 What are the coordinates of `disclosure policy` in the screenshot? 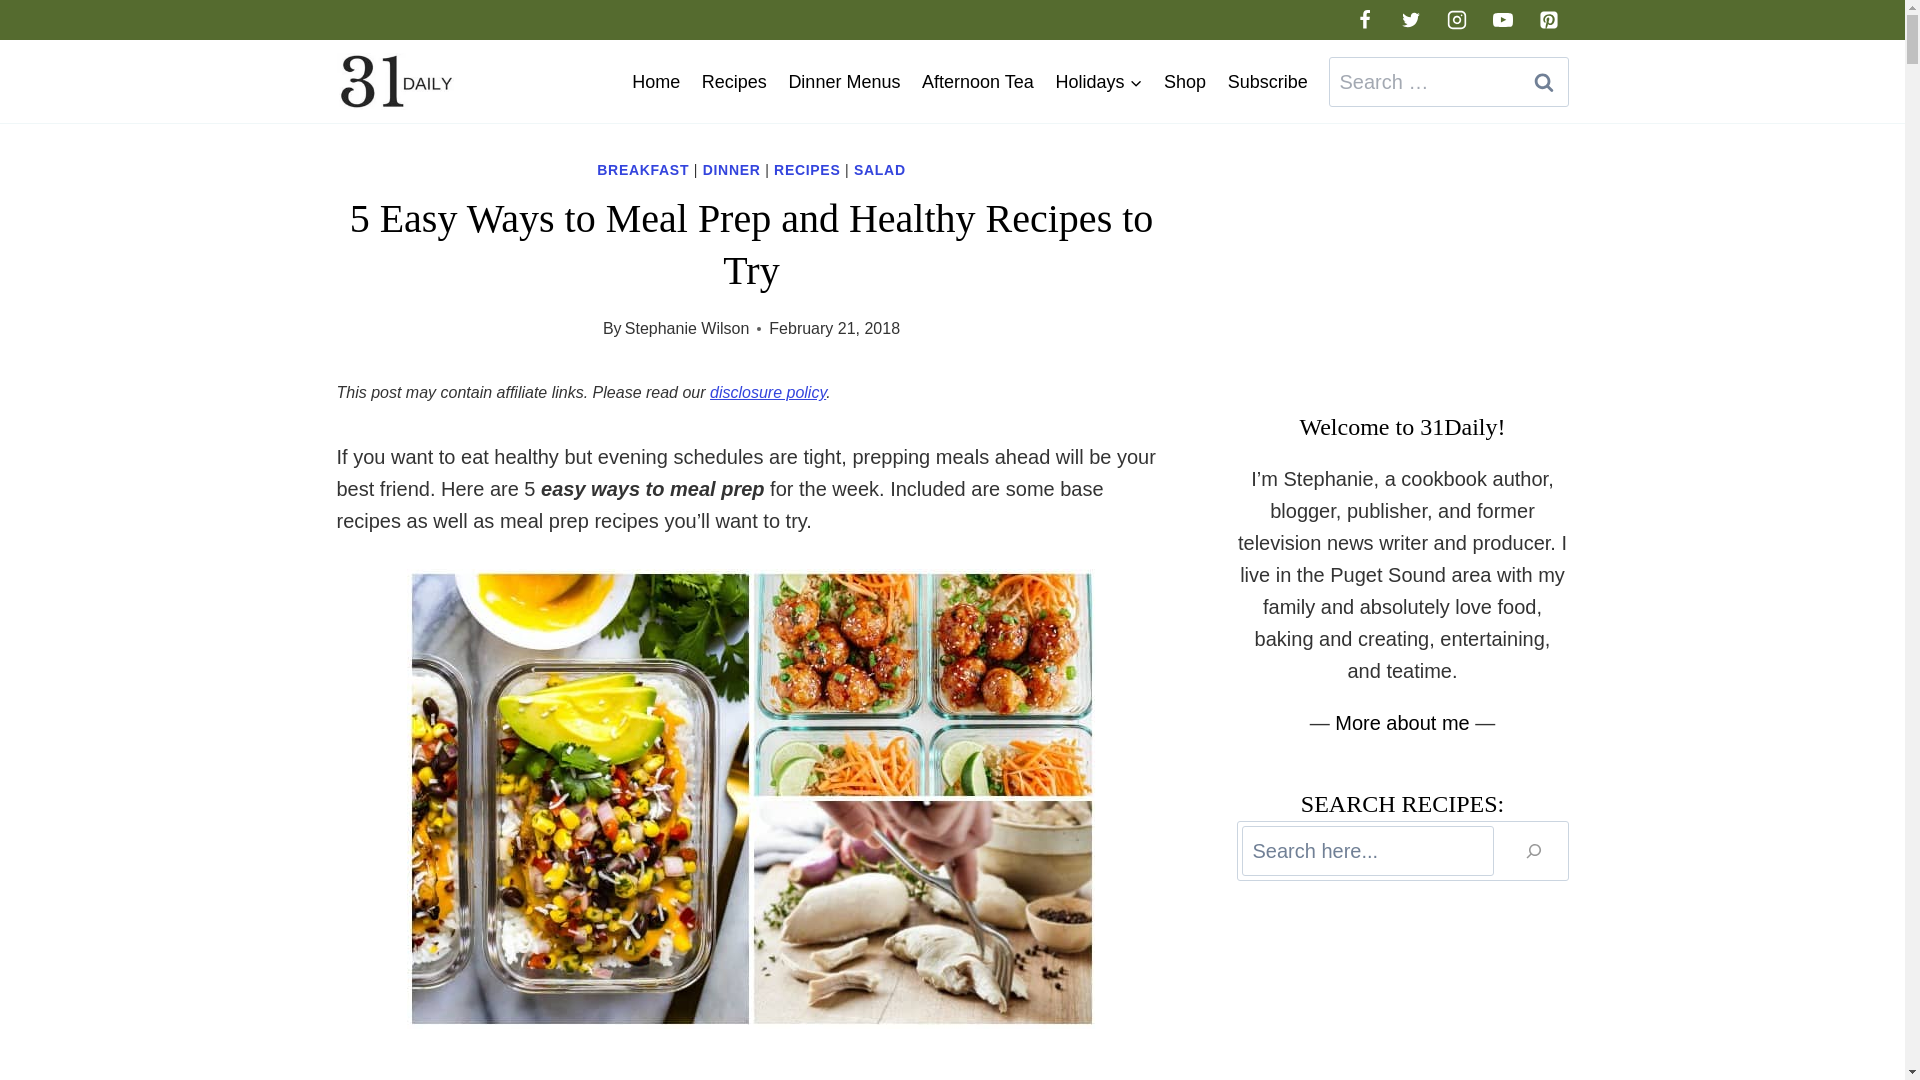 It's located at (768, 392).